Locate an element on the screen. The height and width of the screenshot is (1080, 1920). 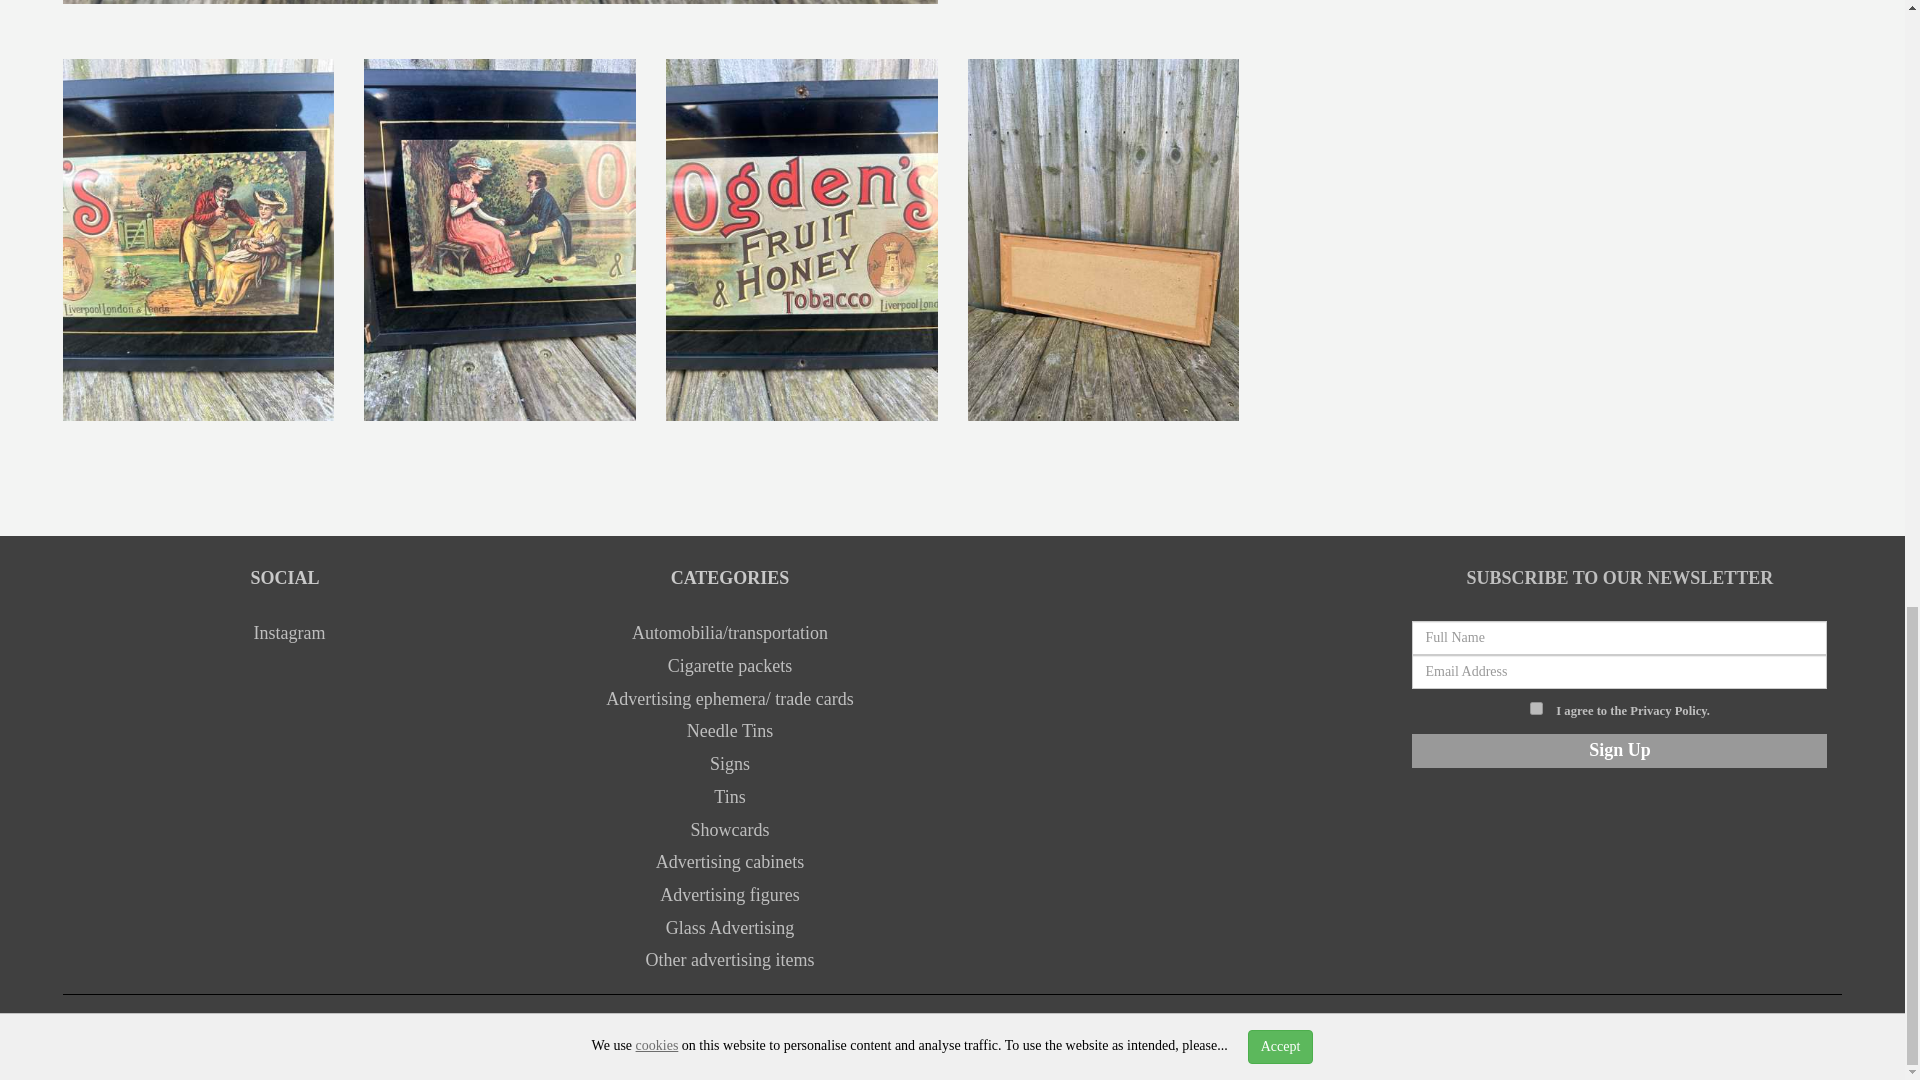
Glass Advertising is located at coordinates (730, 928).